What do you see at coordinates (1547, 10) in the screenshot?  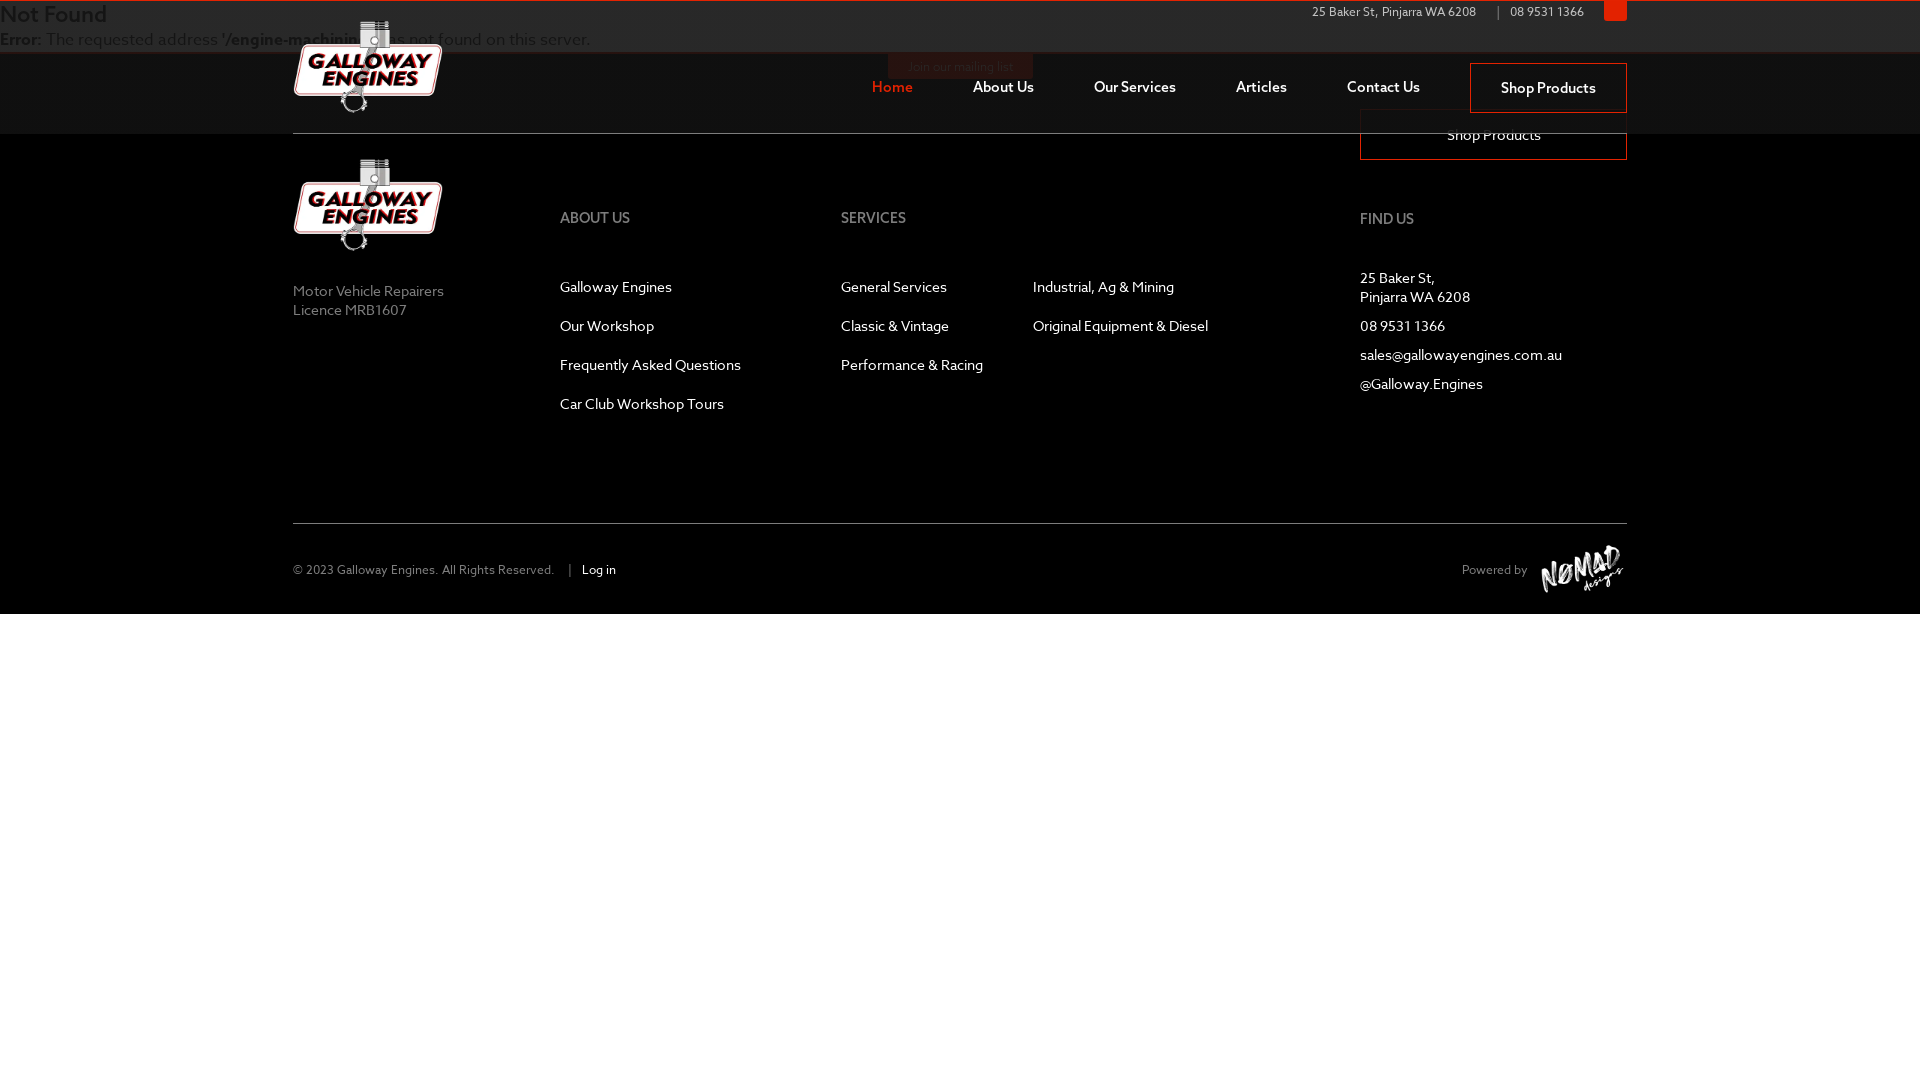 I see `08 9531 1366` at bounding box center [1547, 10].